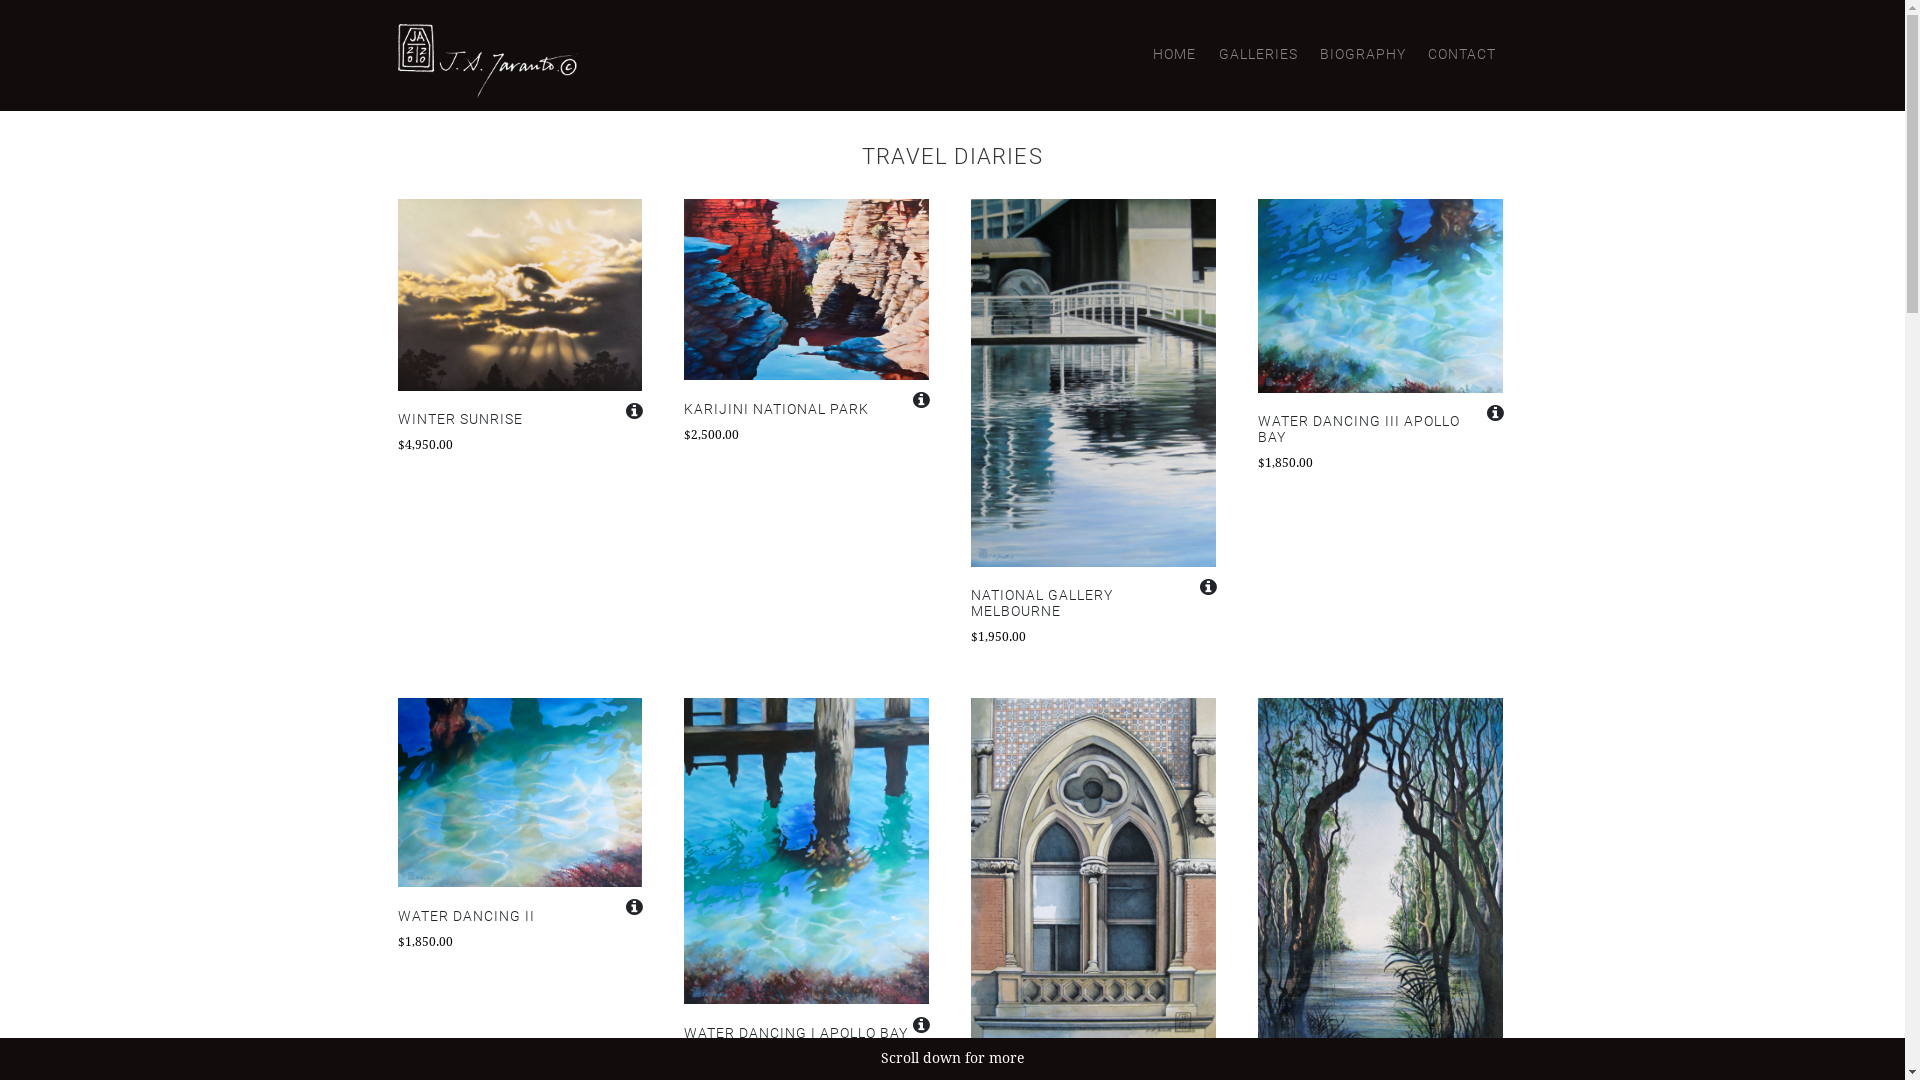 The height and width of the screenshot is (1080, 1920). What do you see at coordinates (1094, 604) in the screenshot?
I see `NATIONAL GALLERY MELBOURNE` at bounding box center [1094, 604].